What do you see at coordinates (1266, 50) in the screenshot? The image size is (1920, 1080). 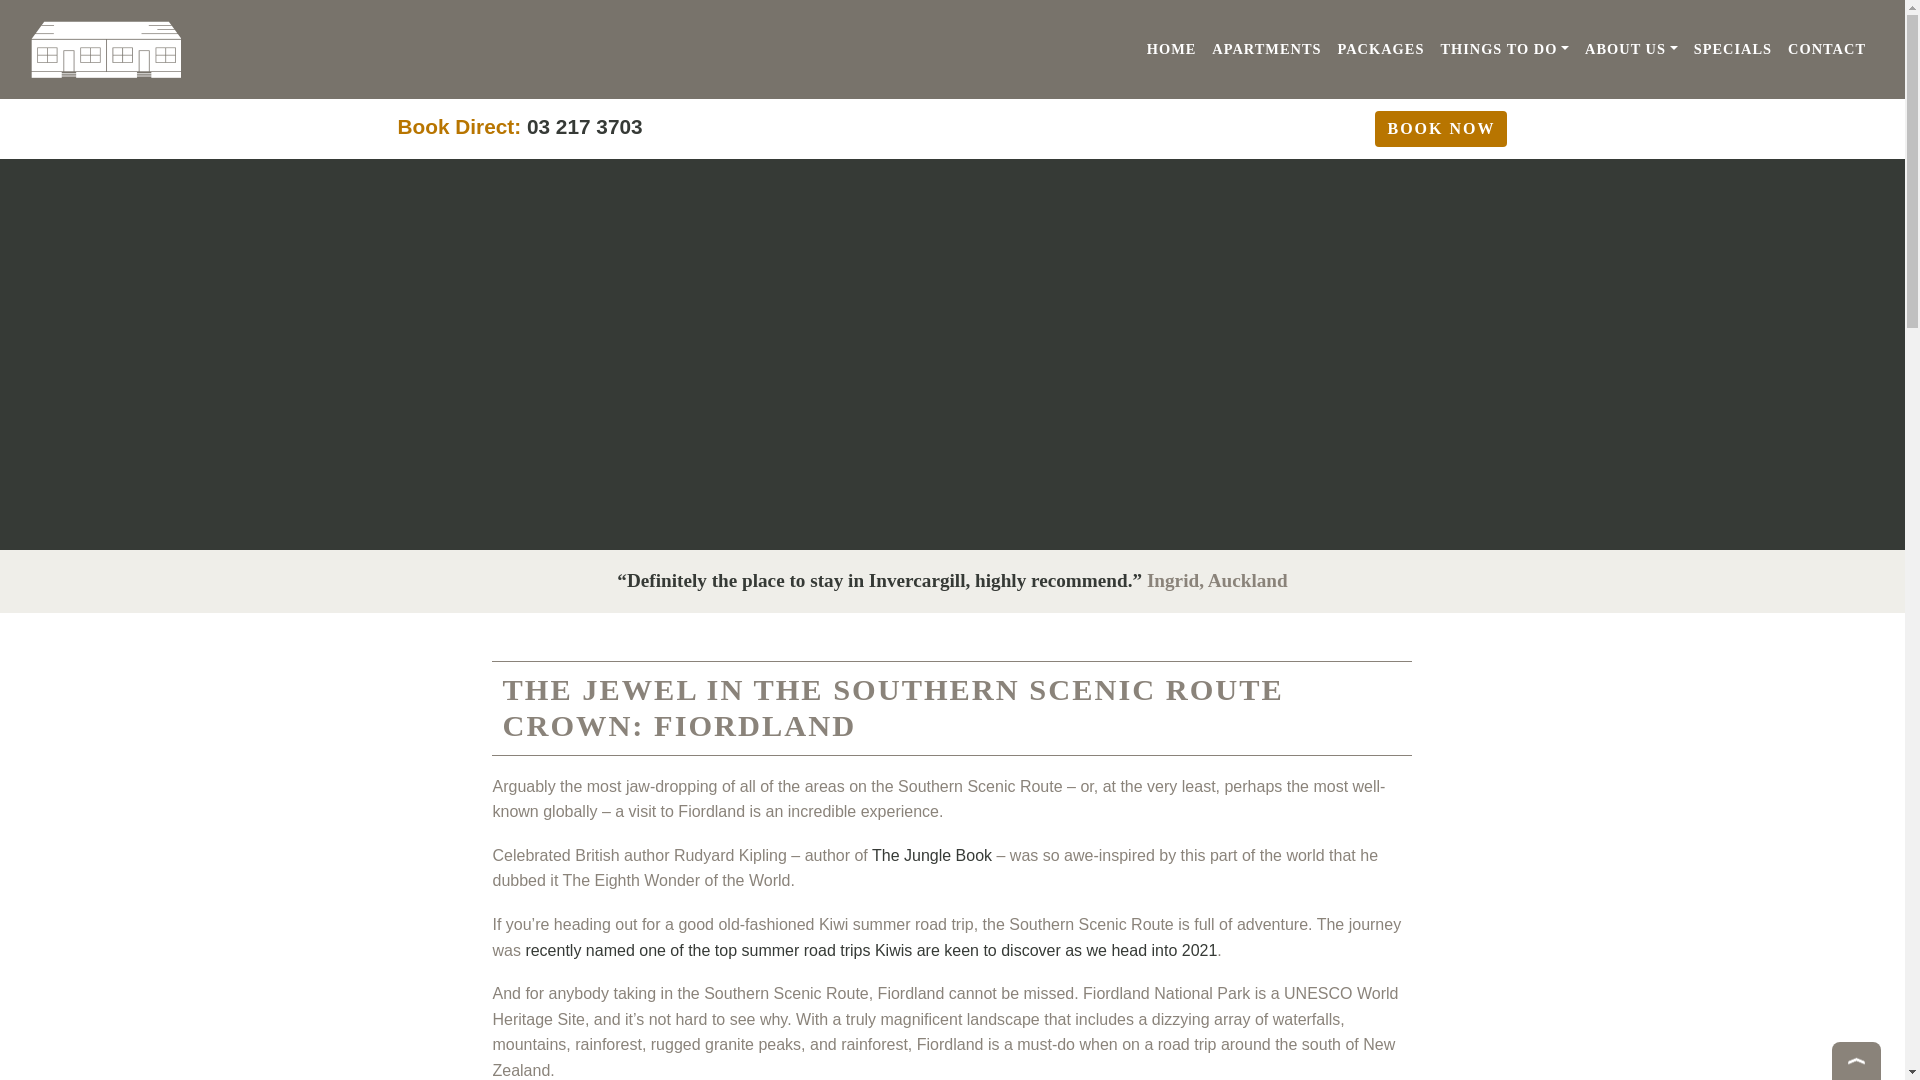 I see `APARTMENTS` at bounding box center [1266, 50].